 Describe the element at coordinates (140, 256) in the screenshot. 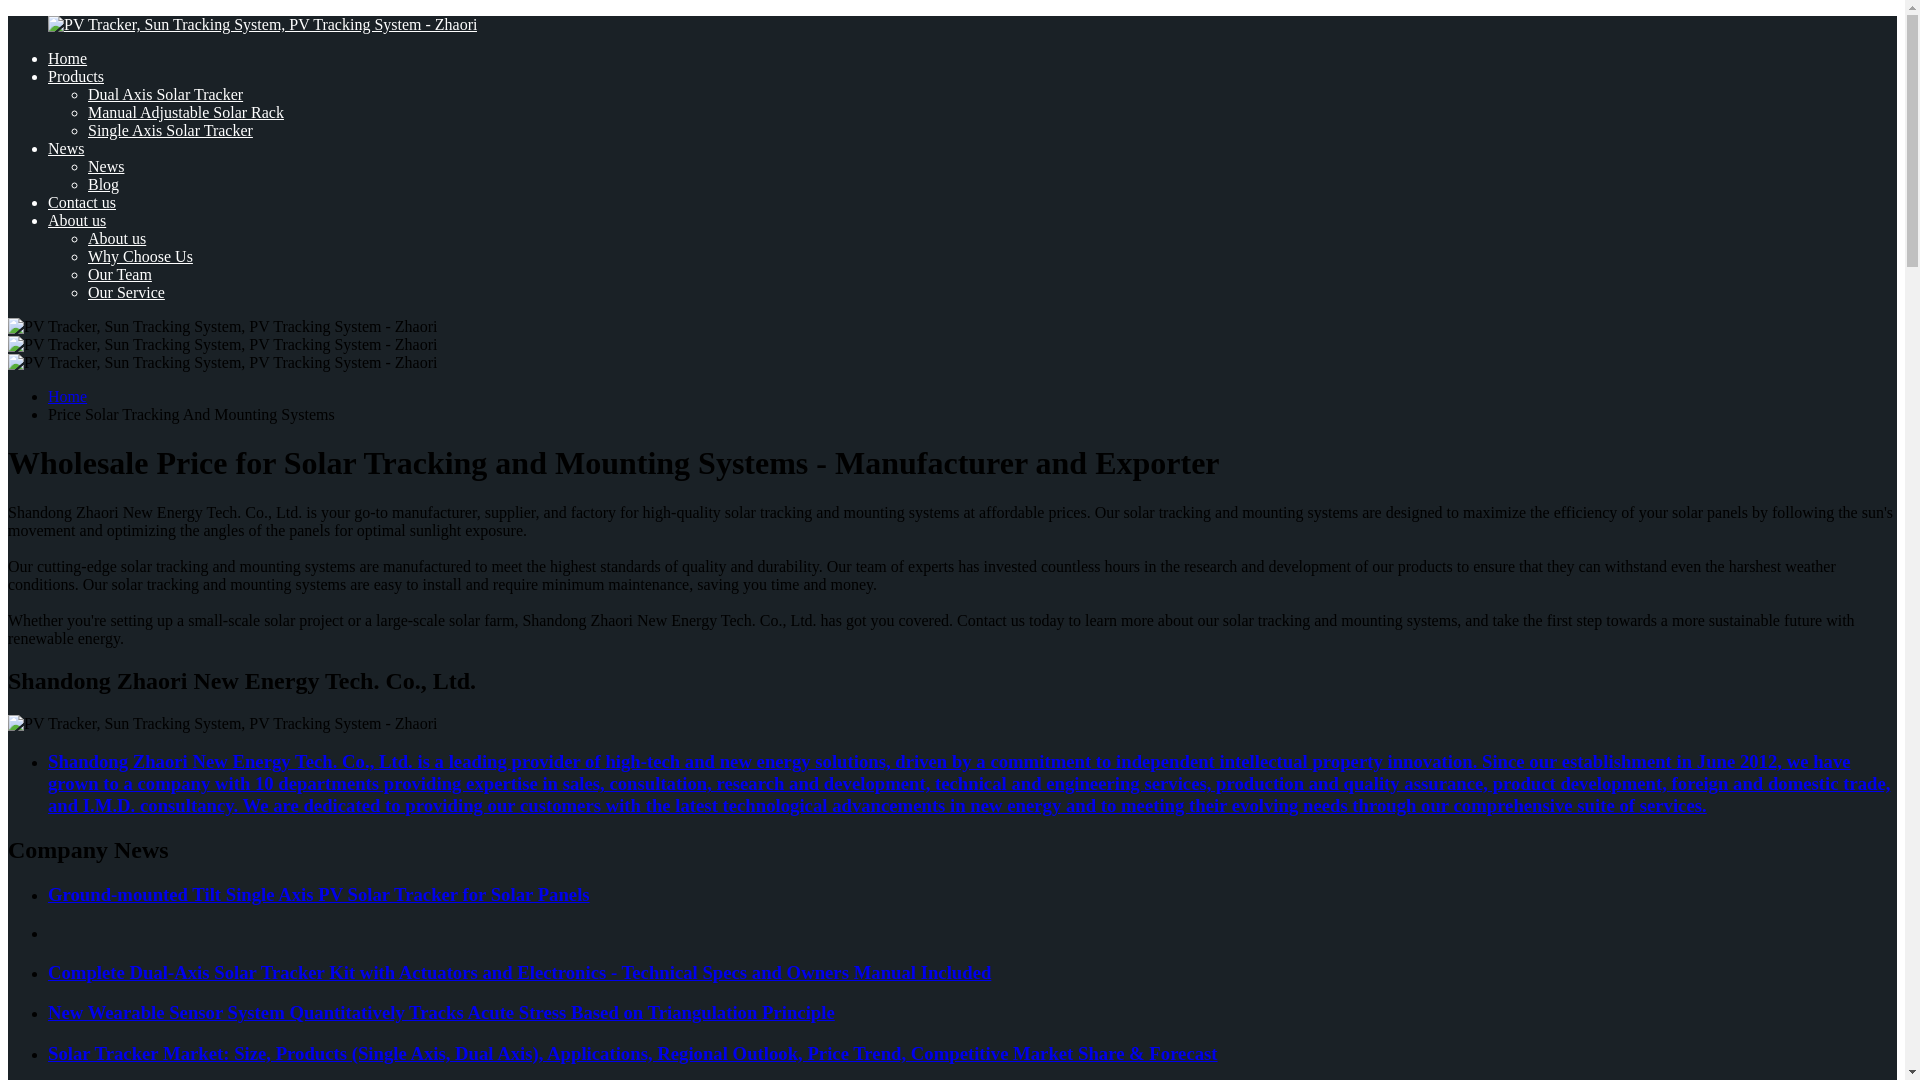

I see `Why Choose Us` at that location.